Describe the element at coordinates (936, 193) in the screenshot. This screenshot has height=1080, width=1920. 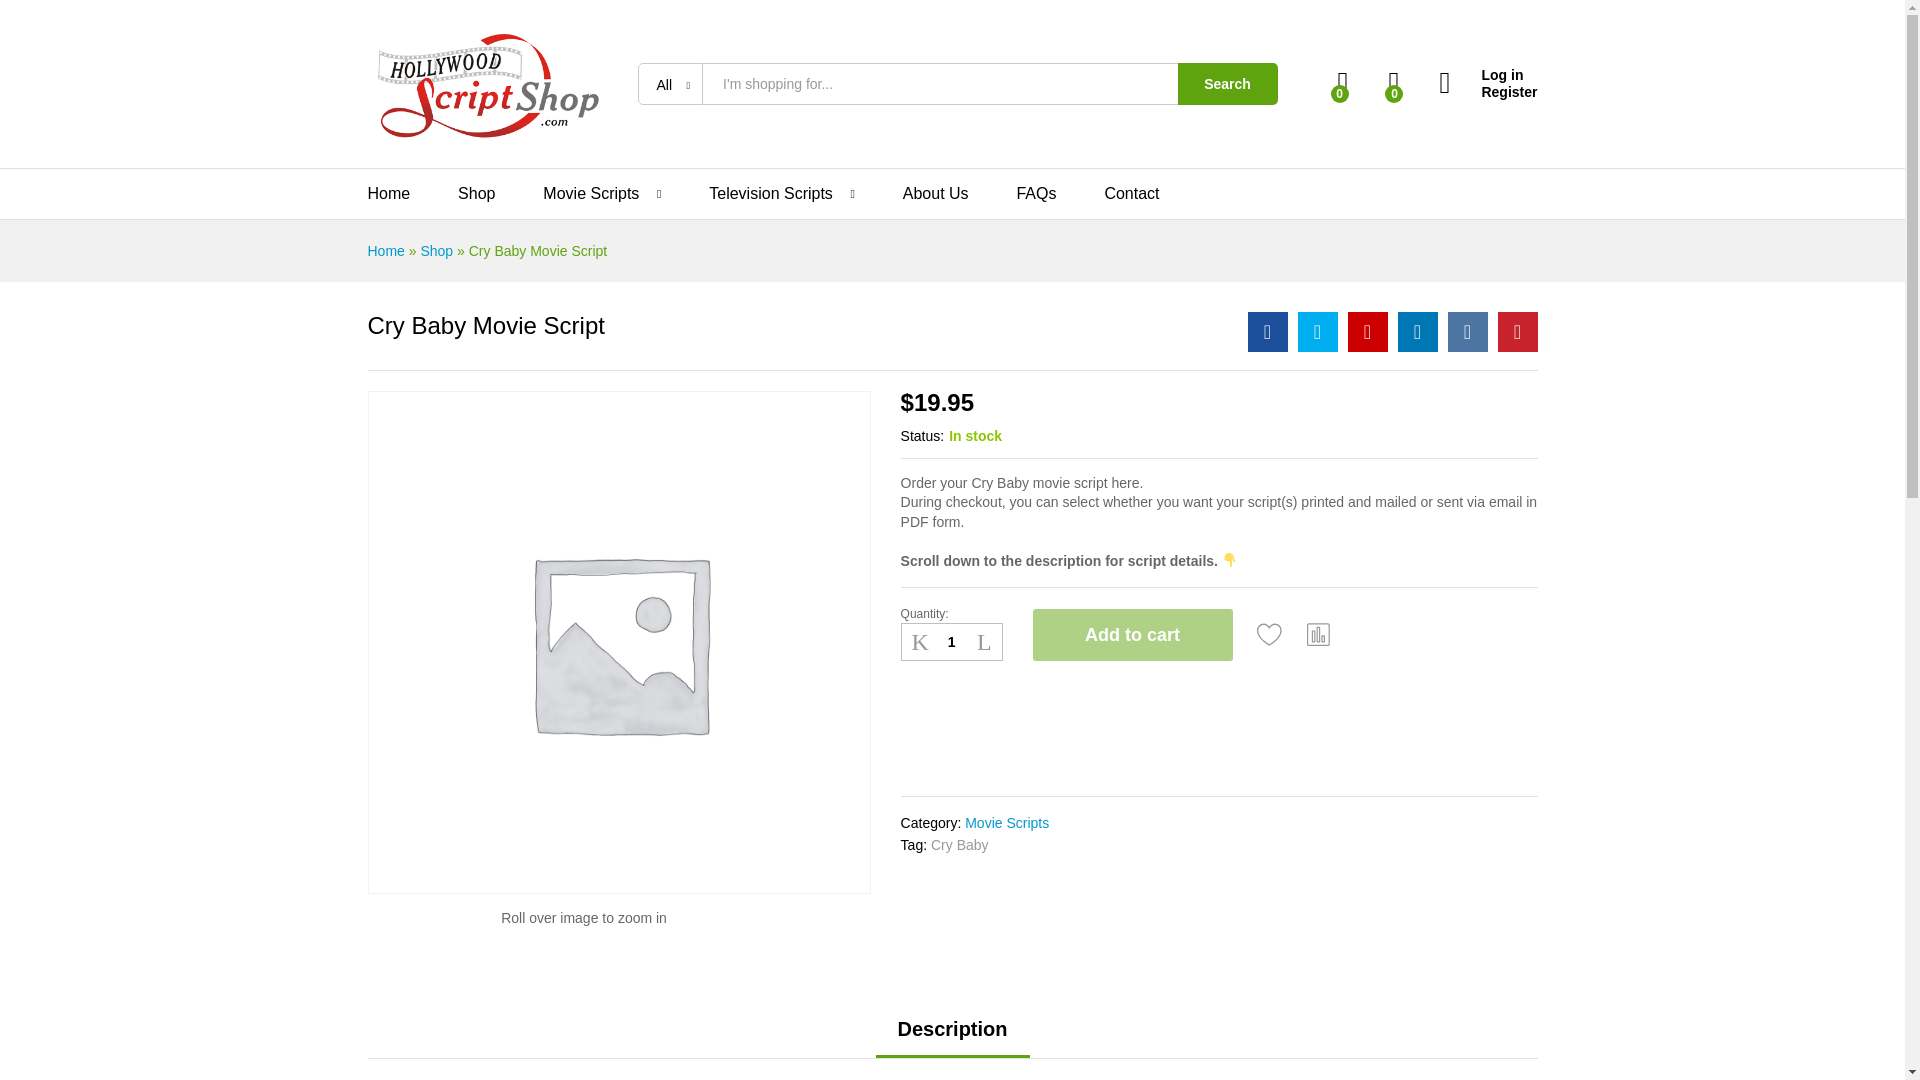
I see `About Us` at that location.